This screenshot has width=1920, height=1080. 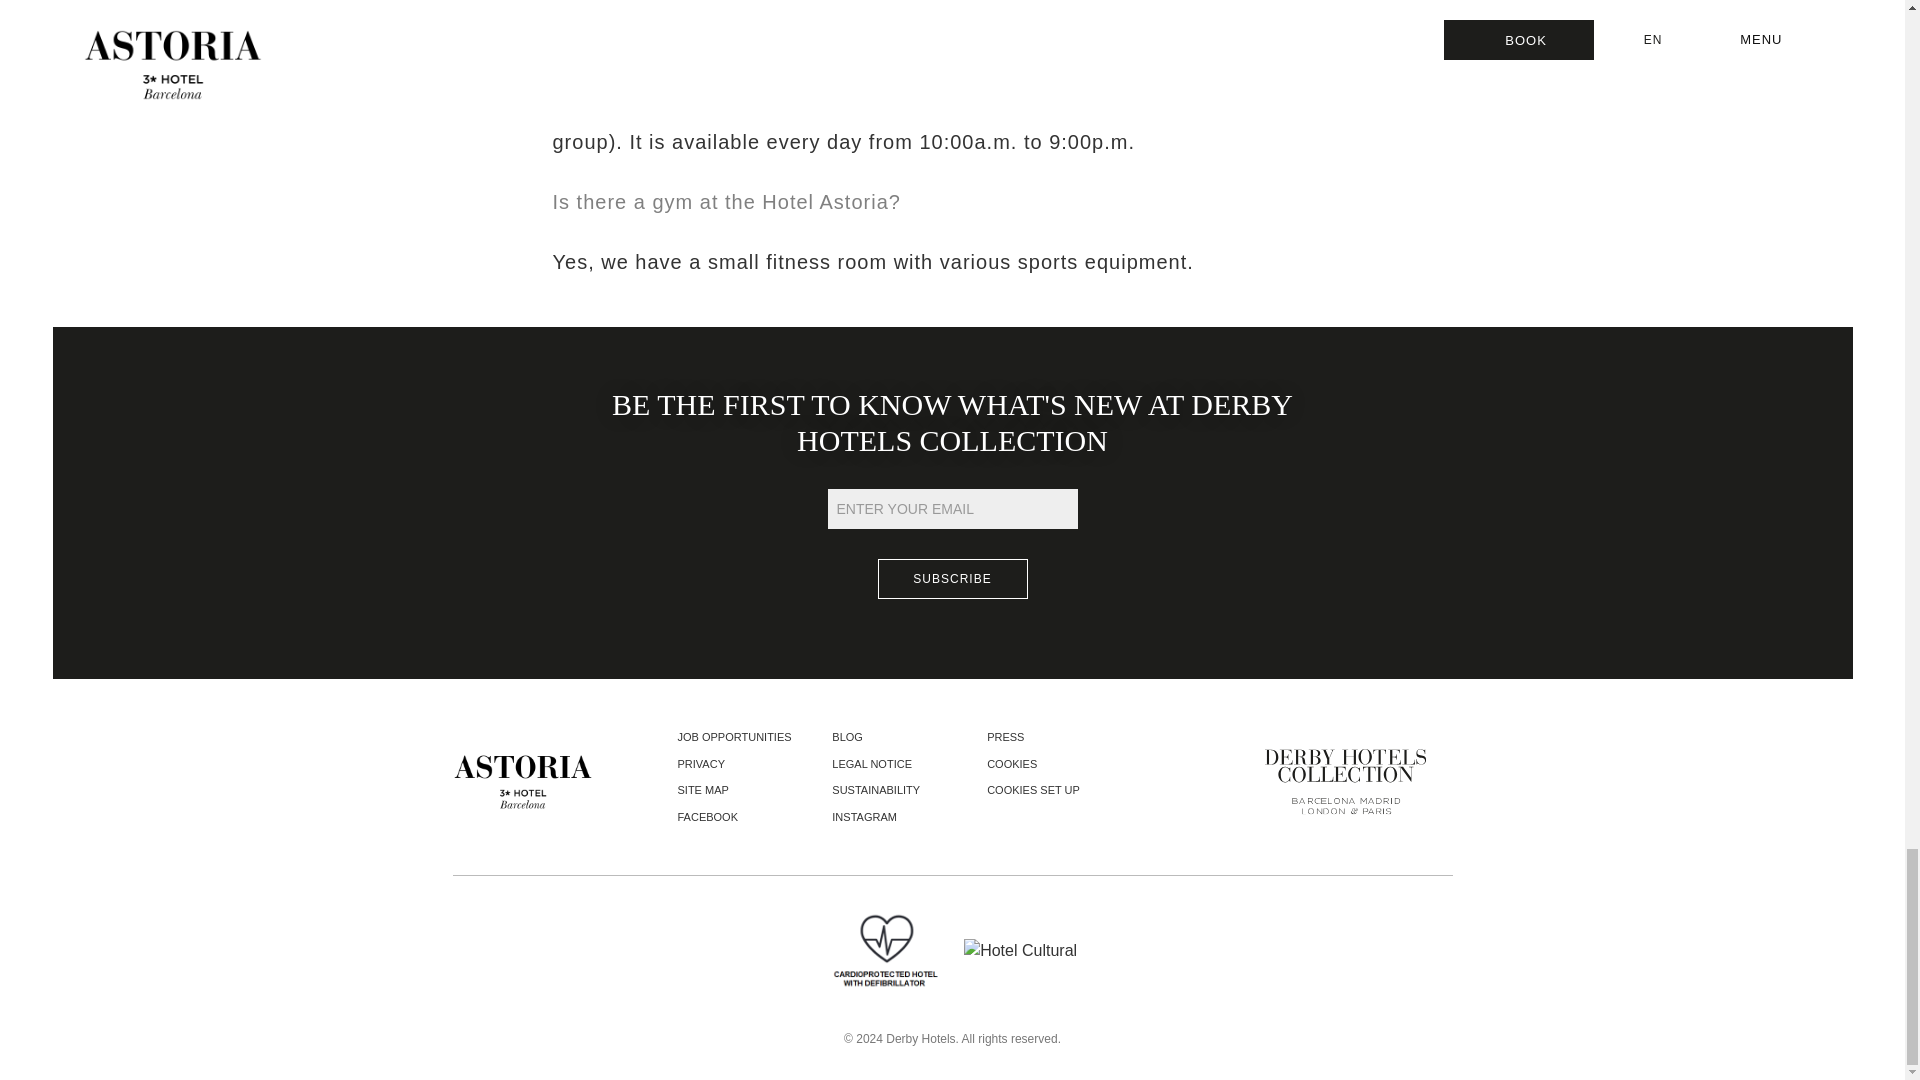 What do you see at coordinates (952, 579) in the screenshot?
I see `SUBSCRIBE` at bounding box center [952, 579].